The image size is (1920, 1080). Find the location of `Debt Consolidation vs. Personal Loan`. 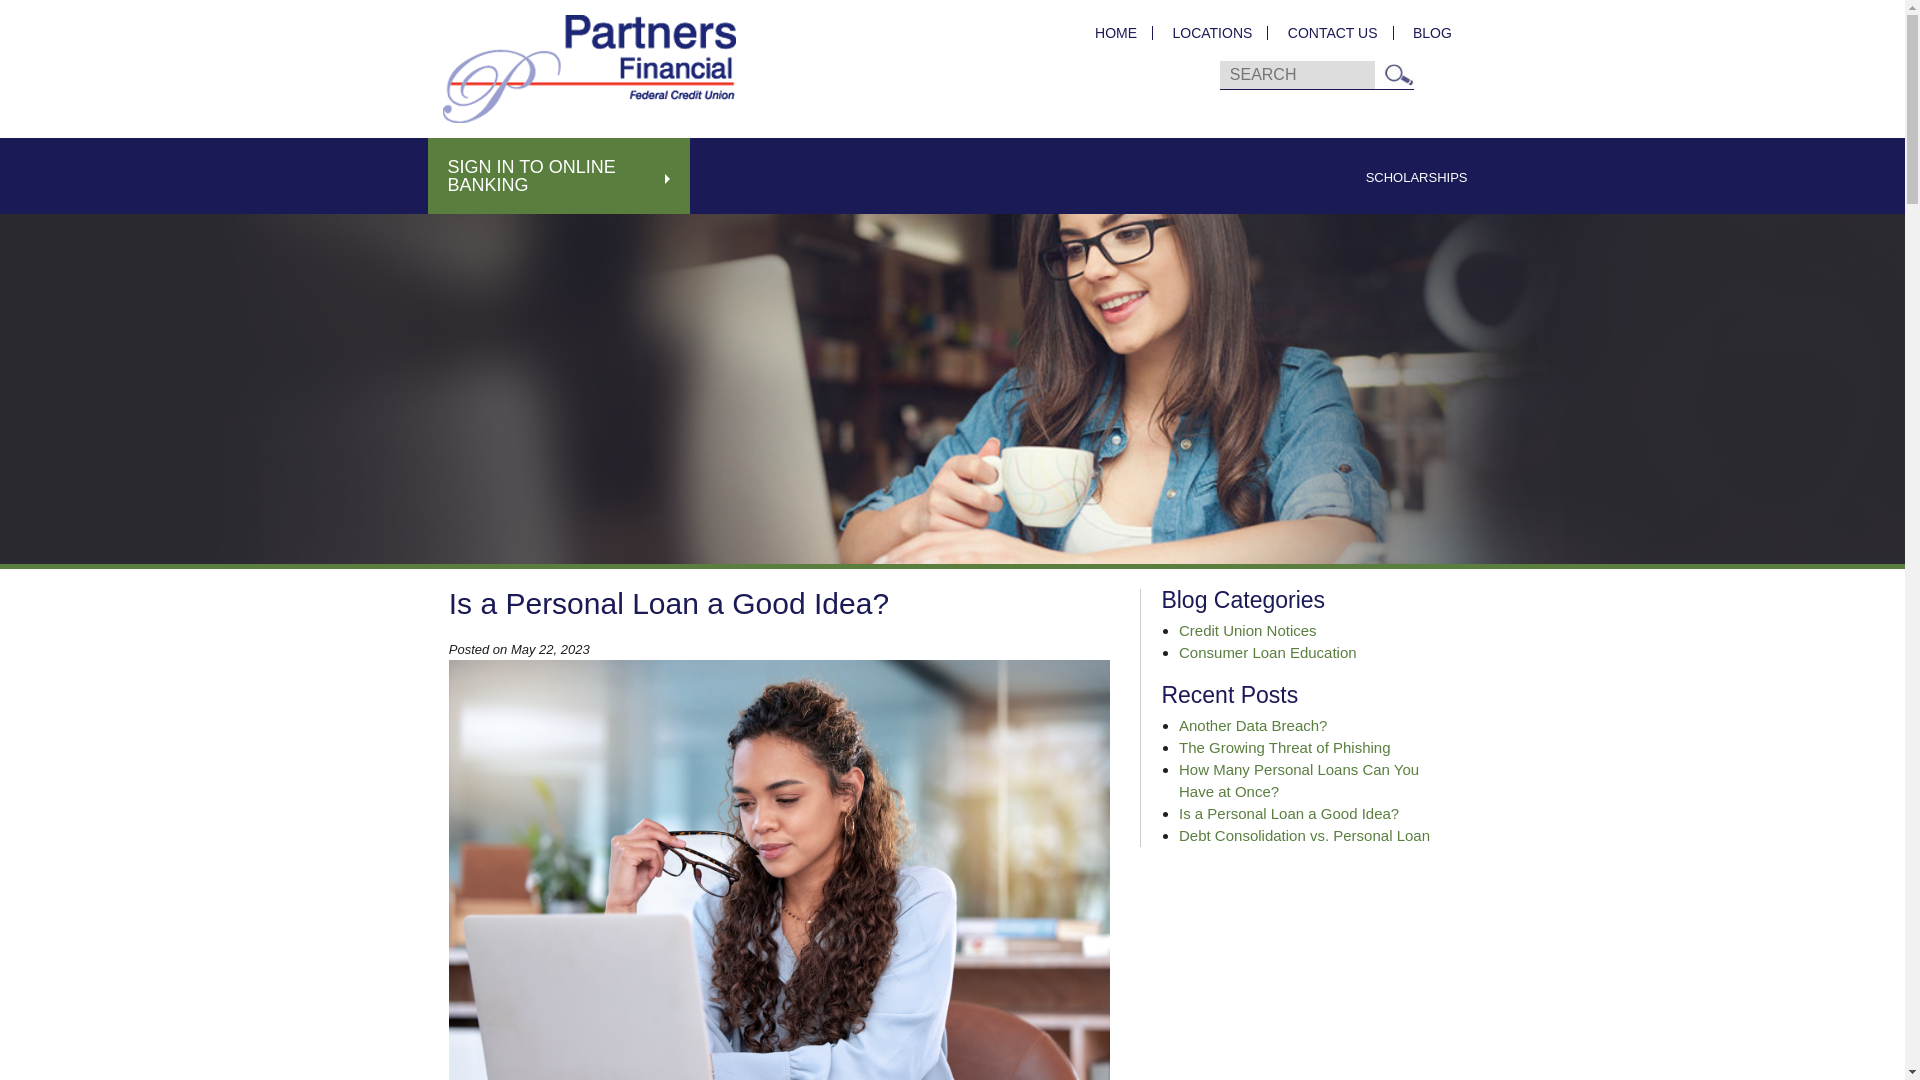

Debt Consolidation vs. Personal Loan is located at coordinates (1304, 835).